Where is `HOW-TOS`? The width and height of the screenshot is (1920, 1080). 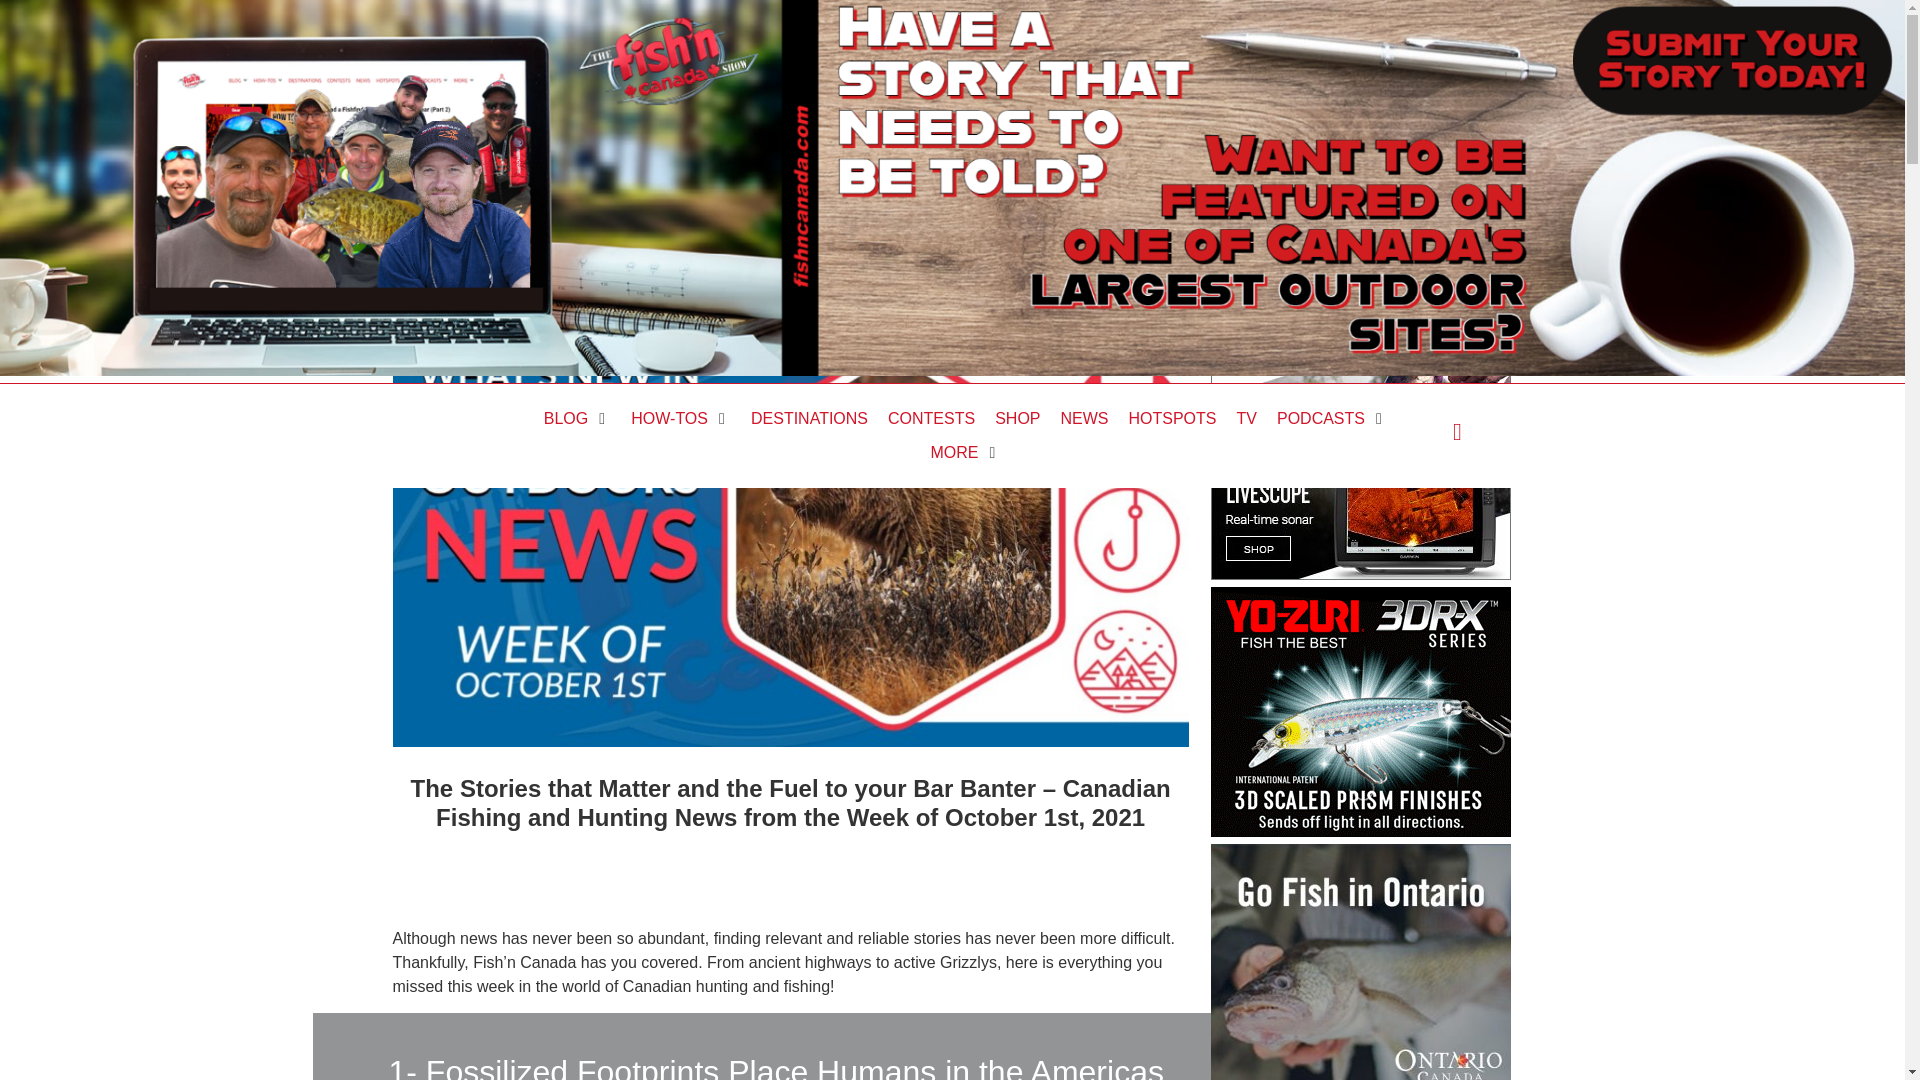 HOW-TOS is located at coordinates (670, 418).